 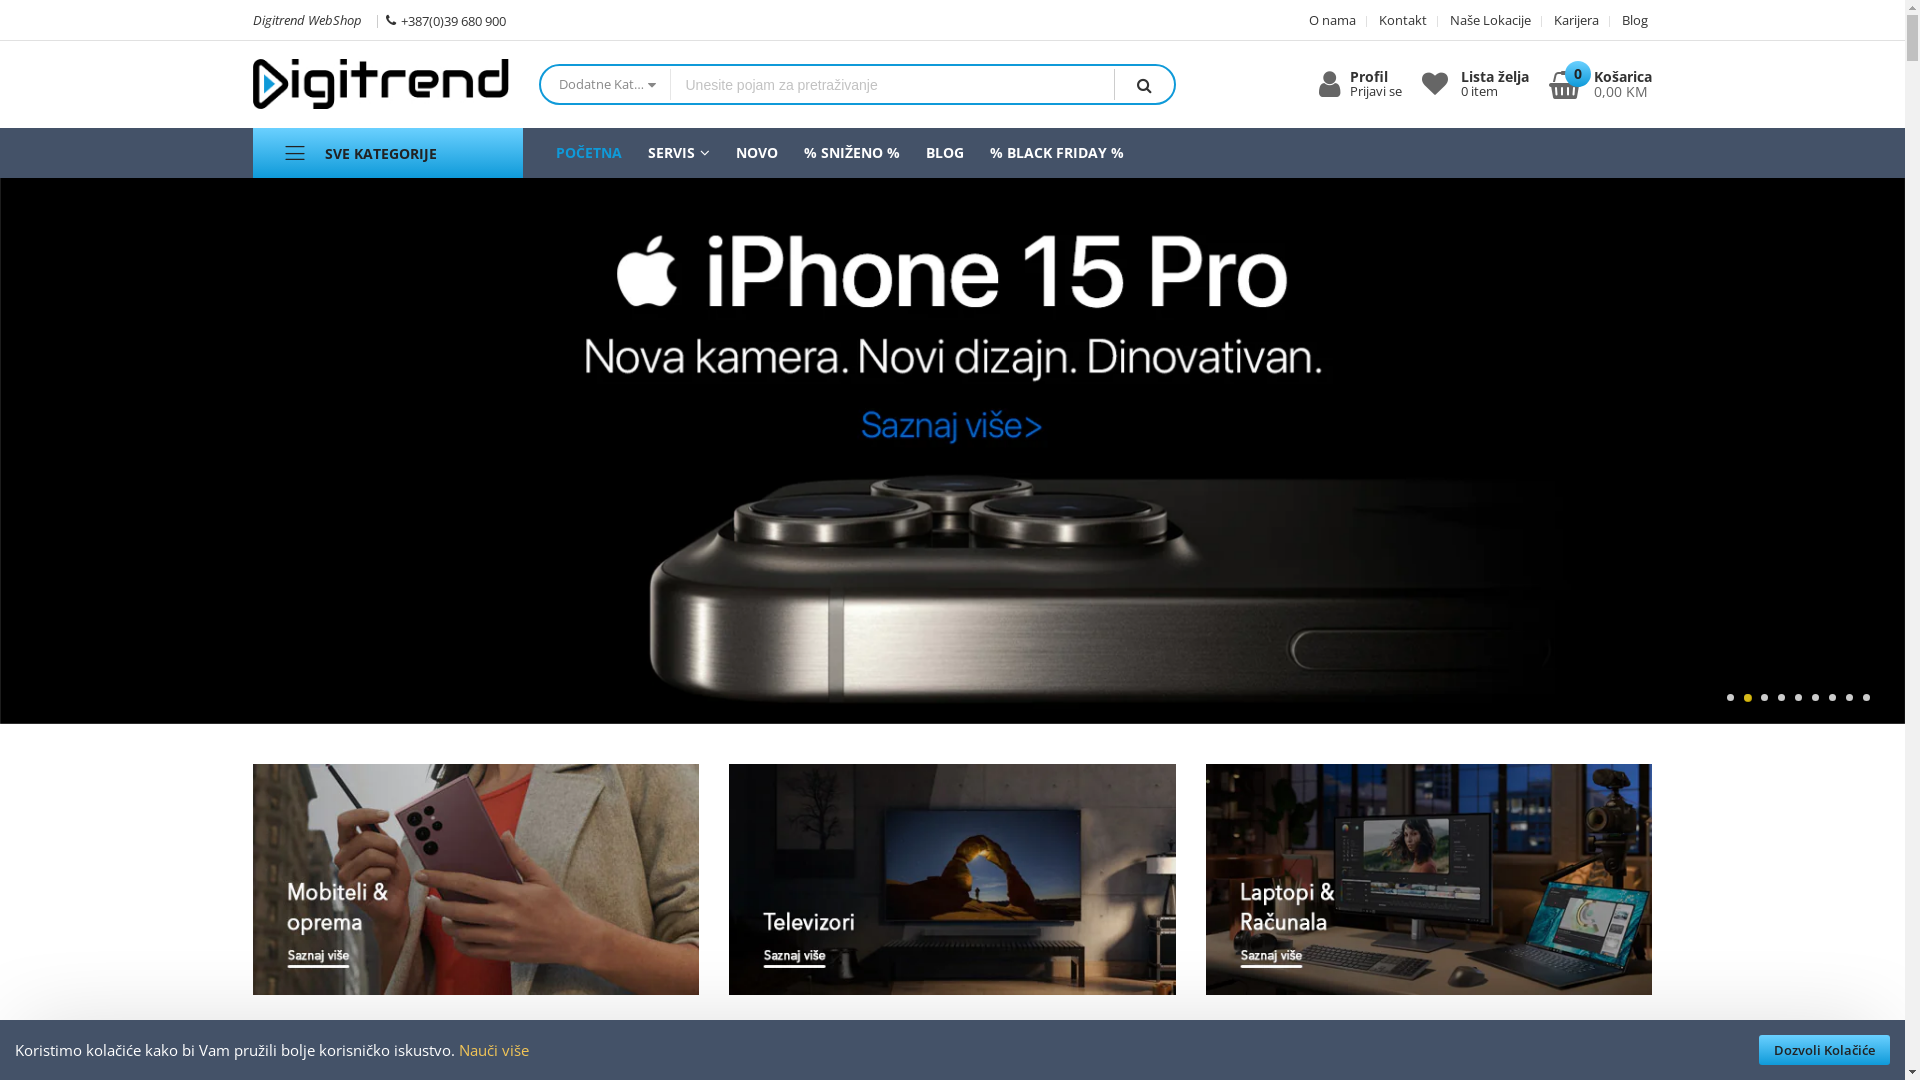 What do you see at coordinates (1396, 20) in the screenshot?
I see `Kontakt` at bounding box center [1396, 20].